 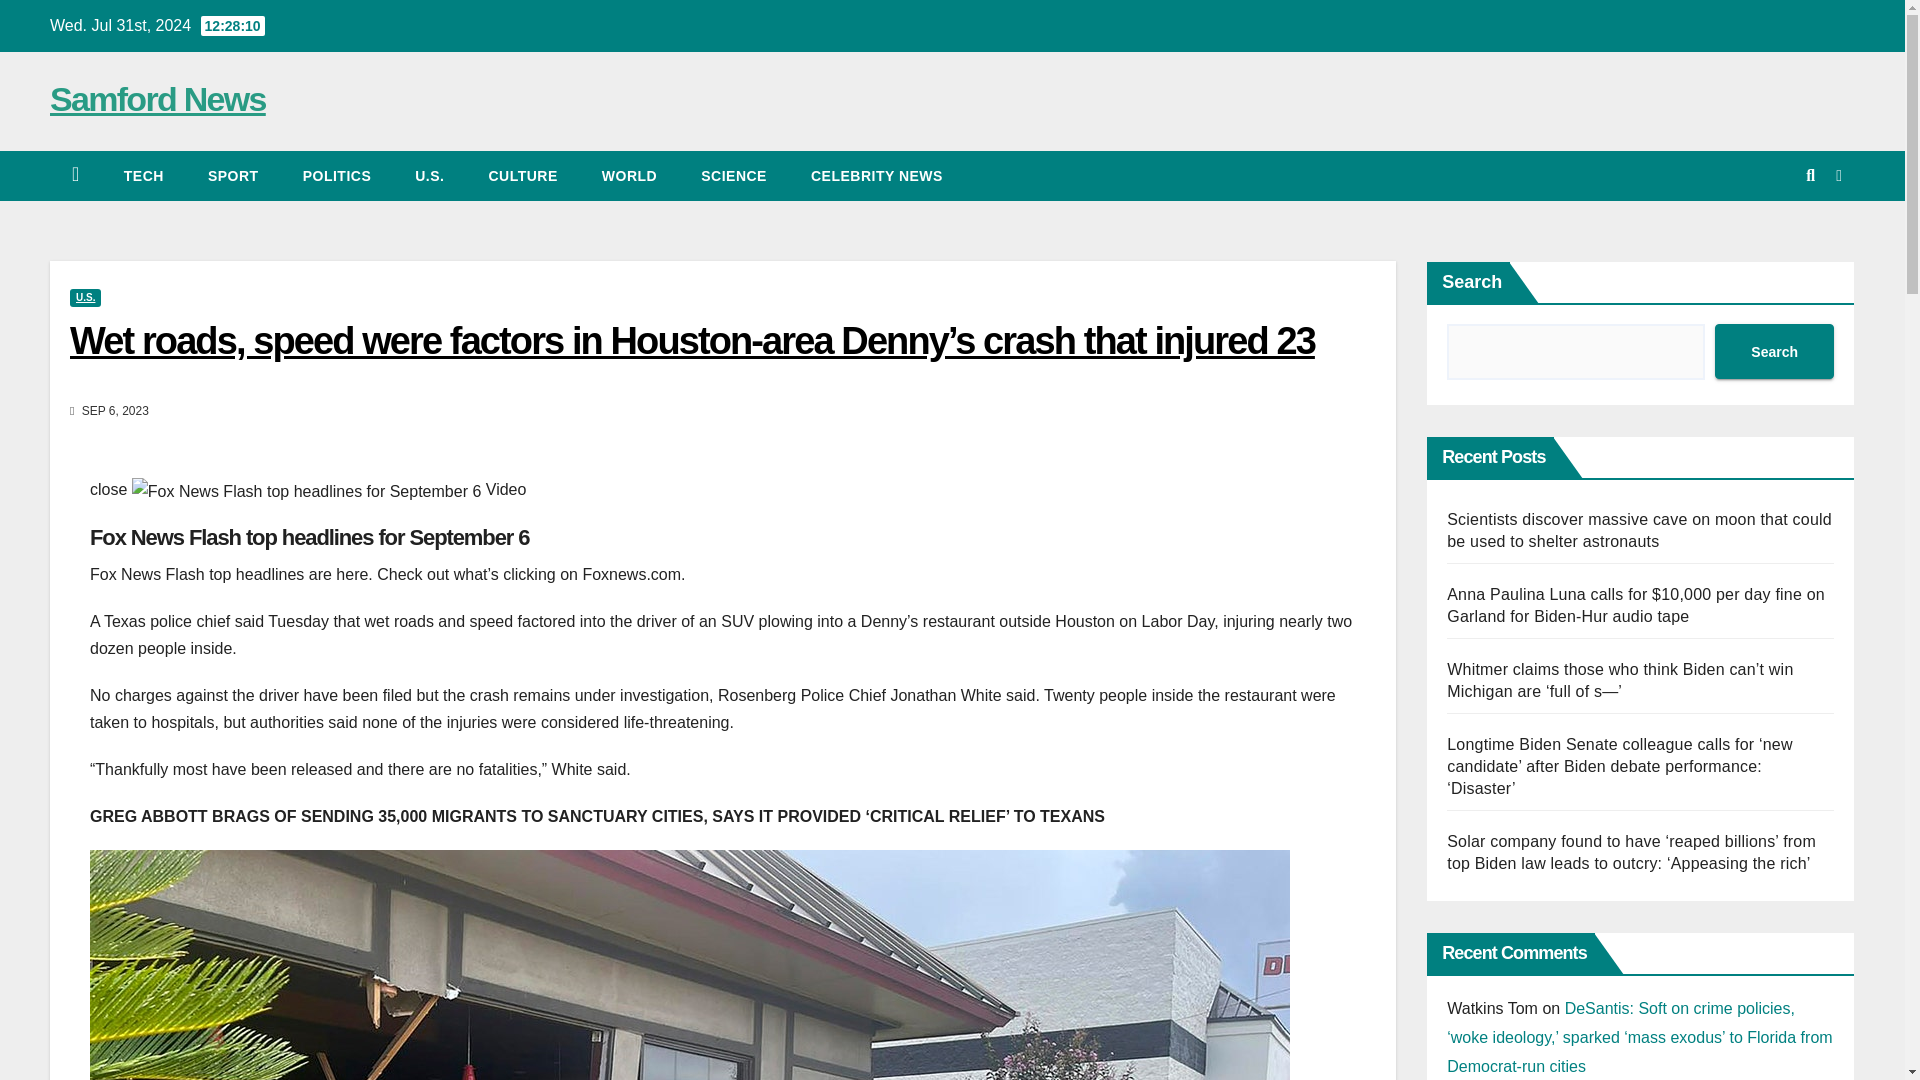 What do you see at coordinates (522, 176) in the screenshot?
I see `CULTURE` at bounding box center [522, 176].